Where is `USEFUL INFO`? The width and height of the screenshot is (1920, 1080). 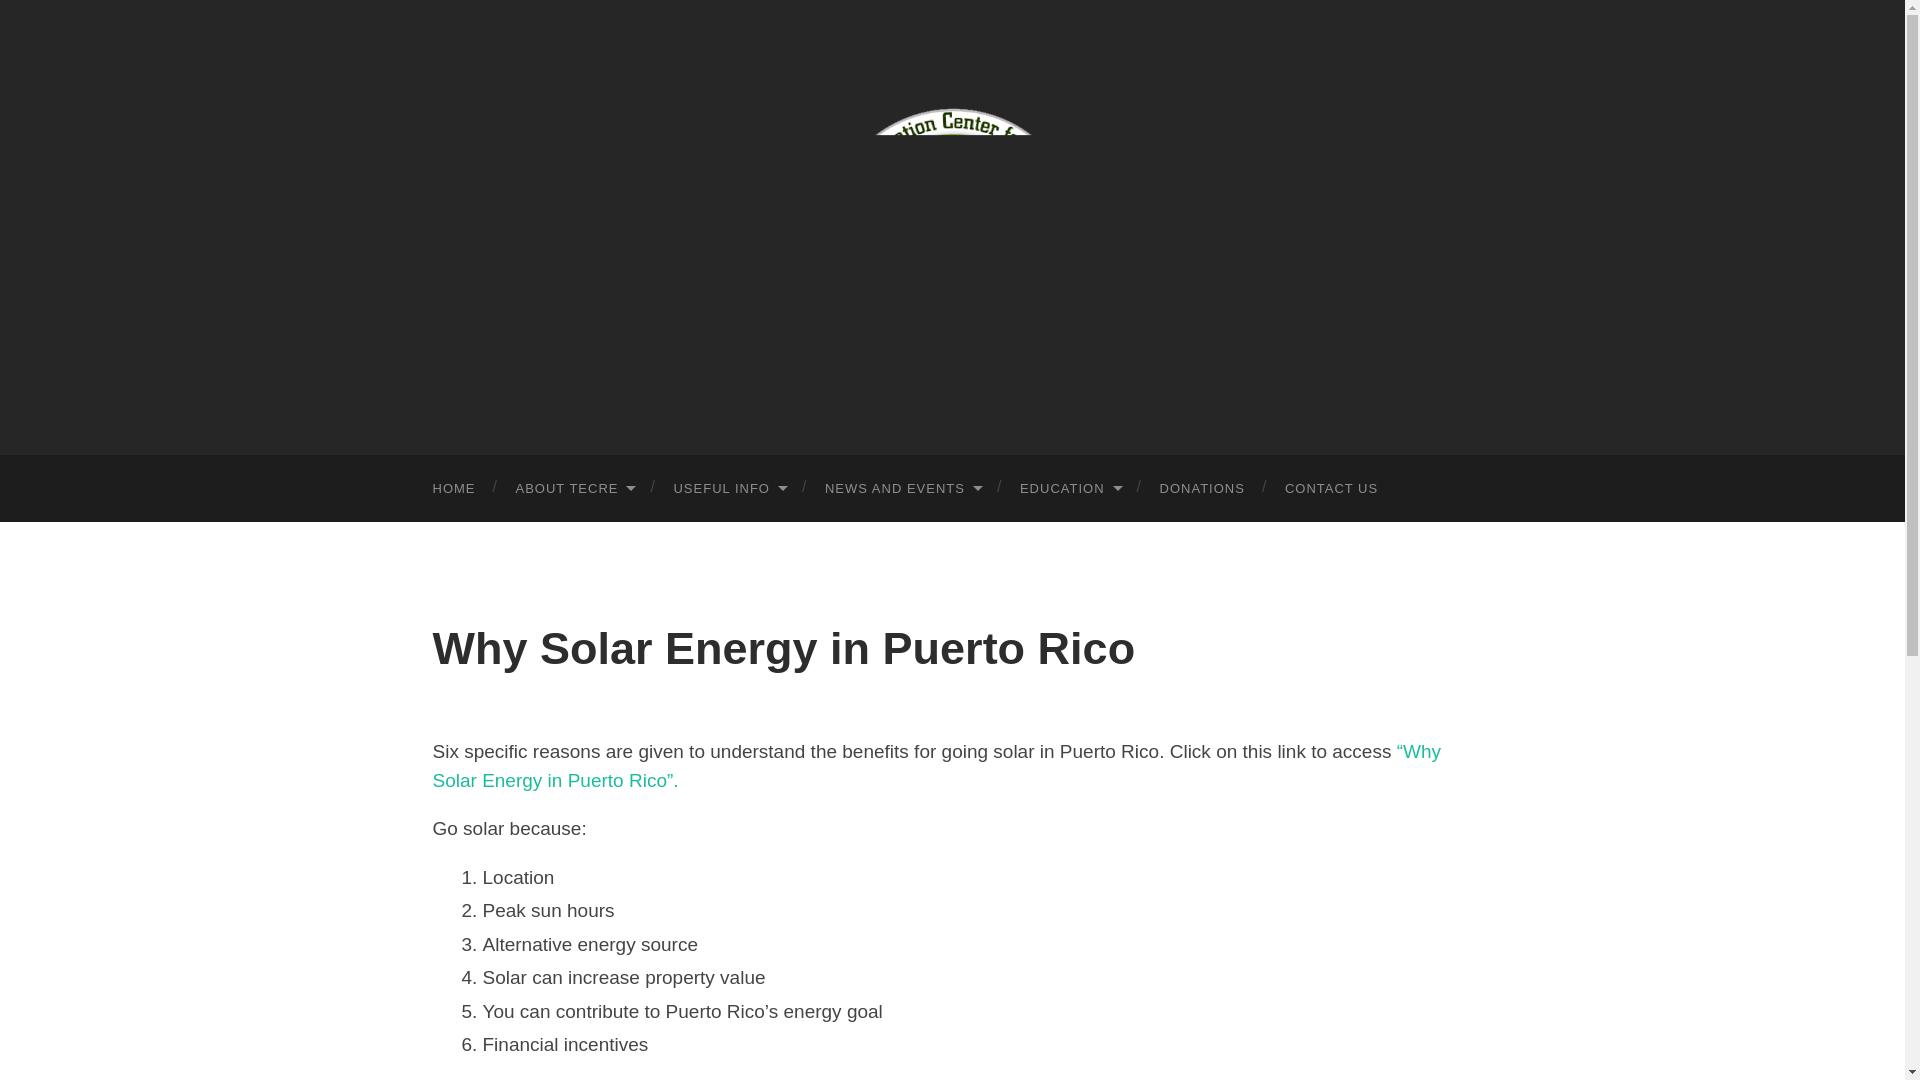
USEFUL INFO is located at coordinates (728, 488).